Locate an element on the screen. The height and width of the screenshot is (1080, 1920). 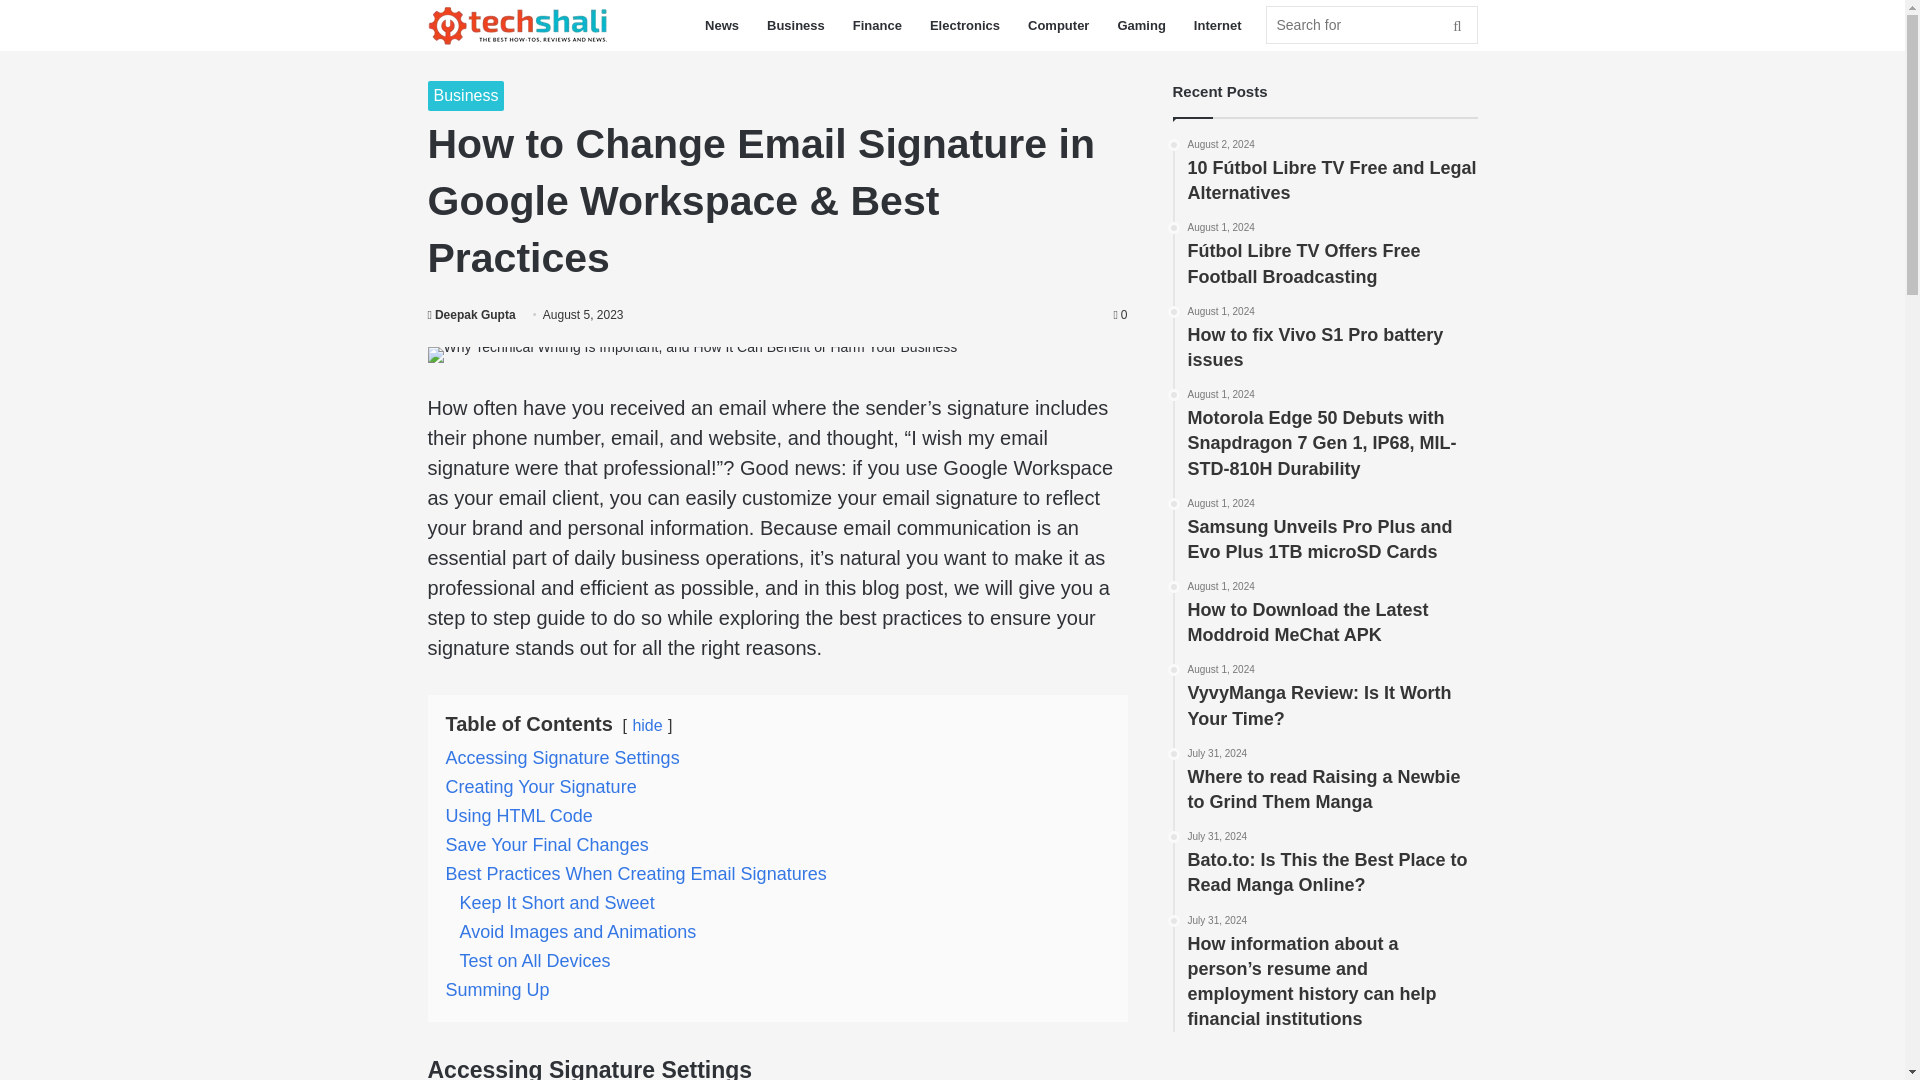
Best Practices When Creating Email Signatures is located at coordinates (636, 874).